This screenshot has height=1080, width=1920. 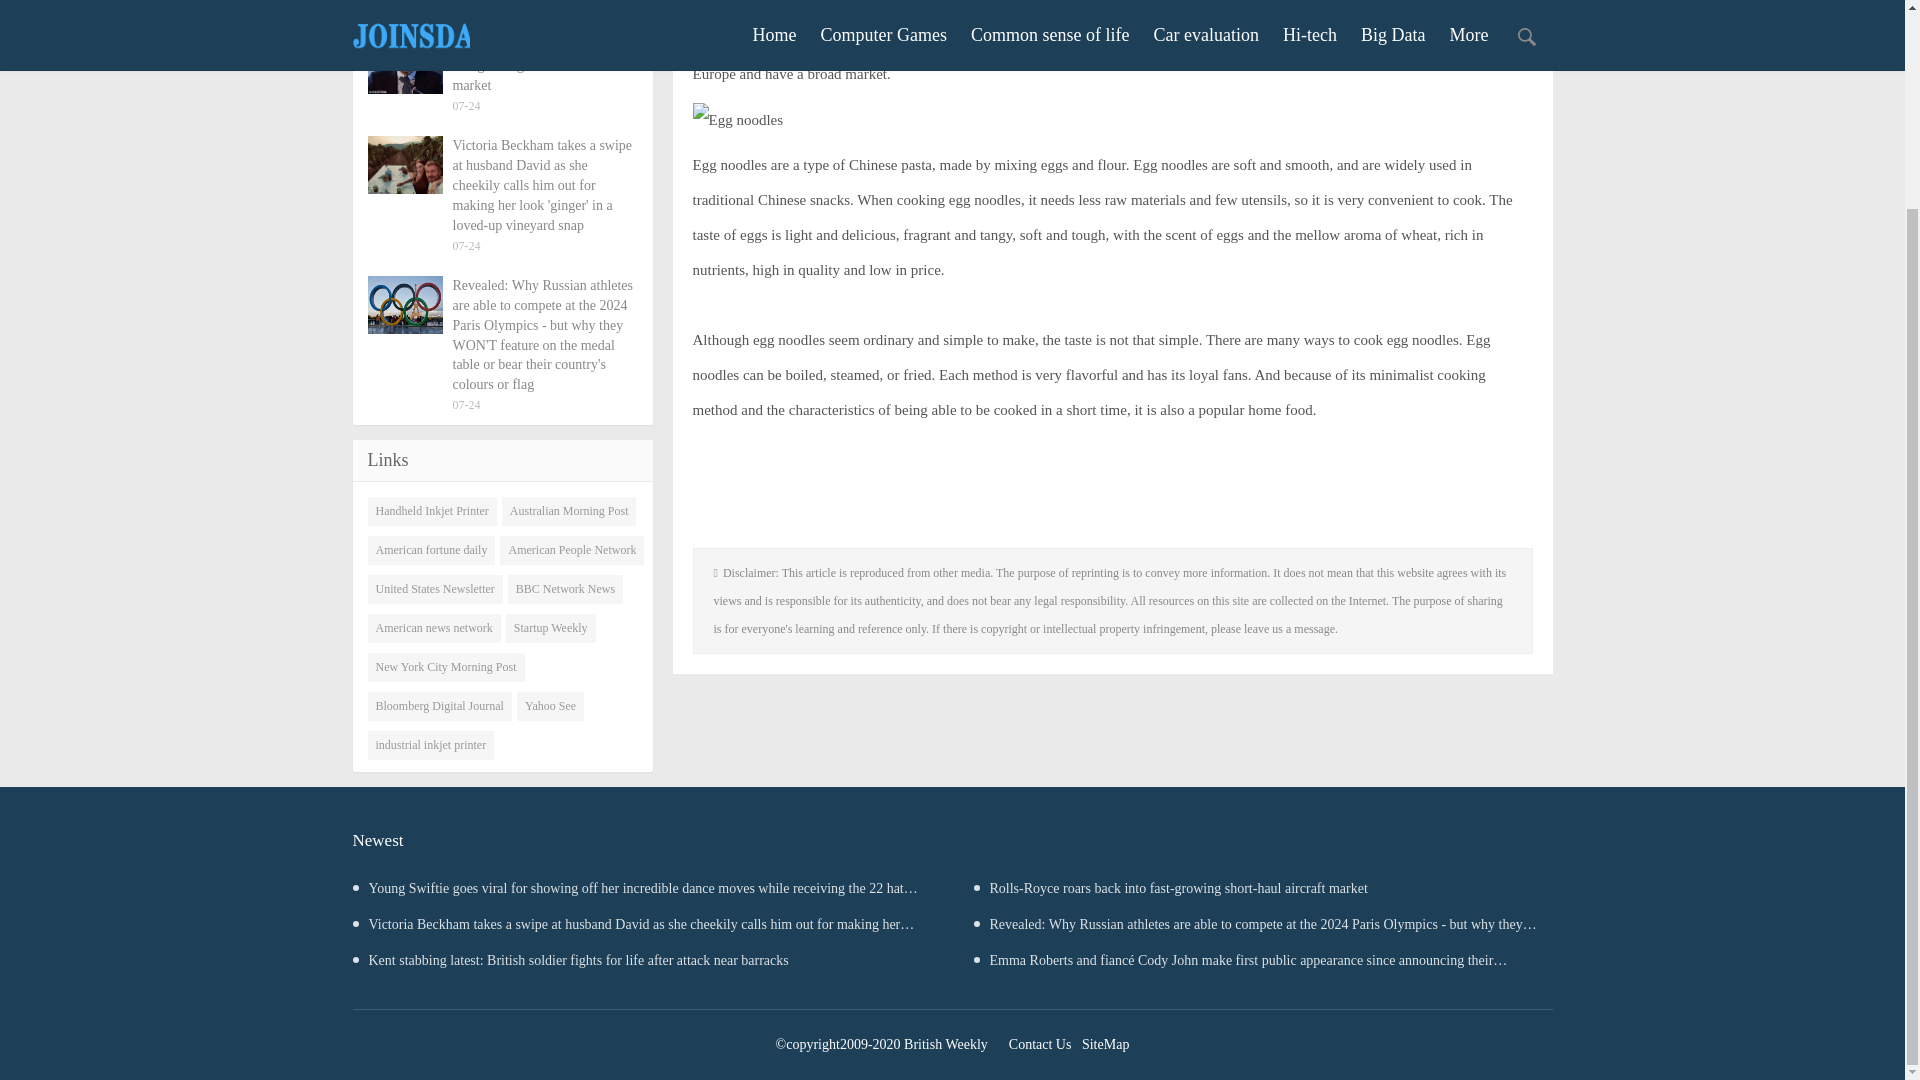 I want to click on Australian Morning Post, so click(x=569, y=510).